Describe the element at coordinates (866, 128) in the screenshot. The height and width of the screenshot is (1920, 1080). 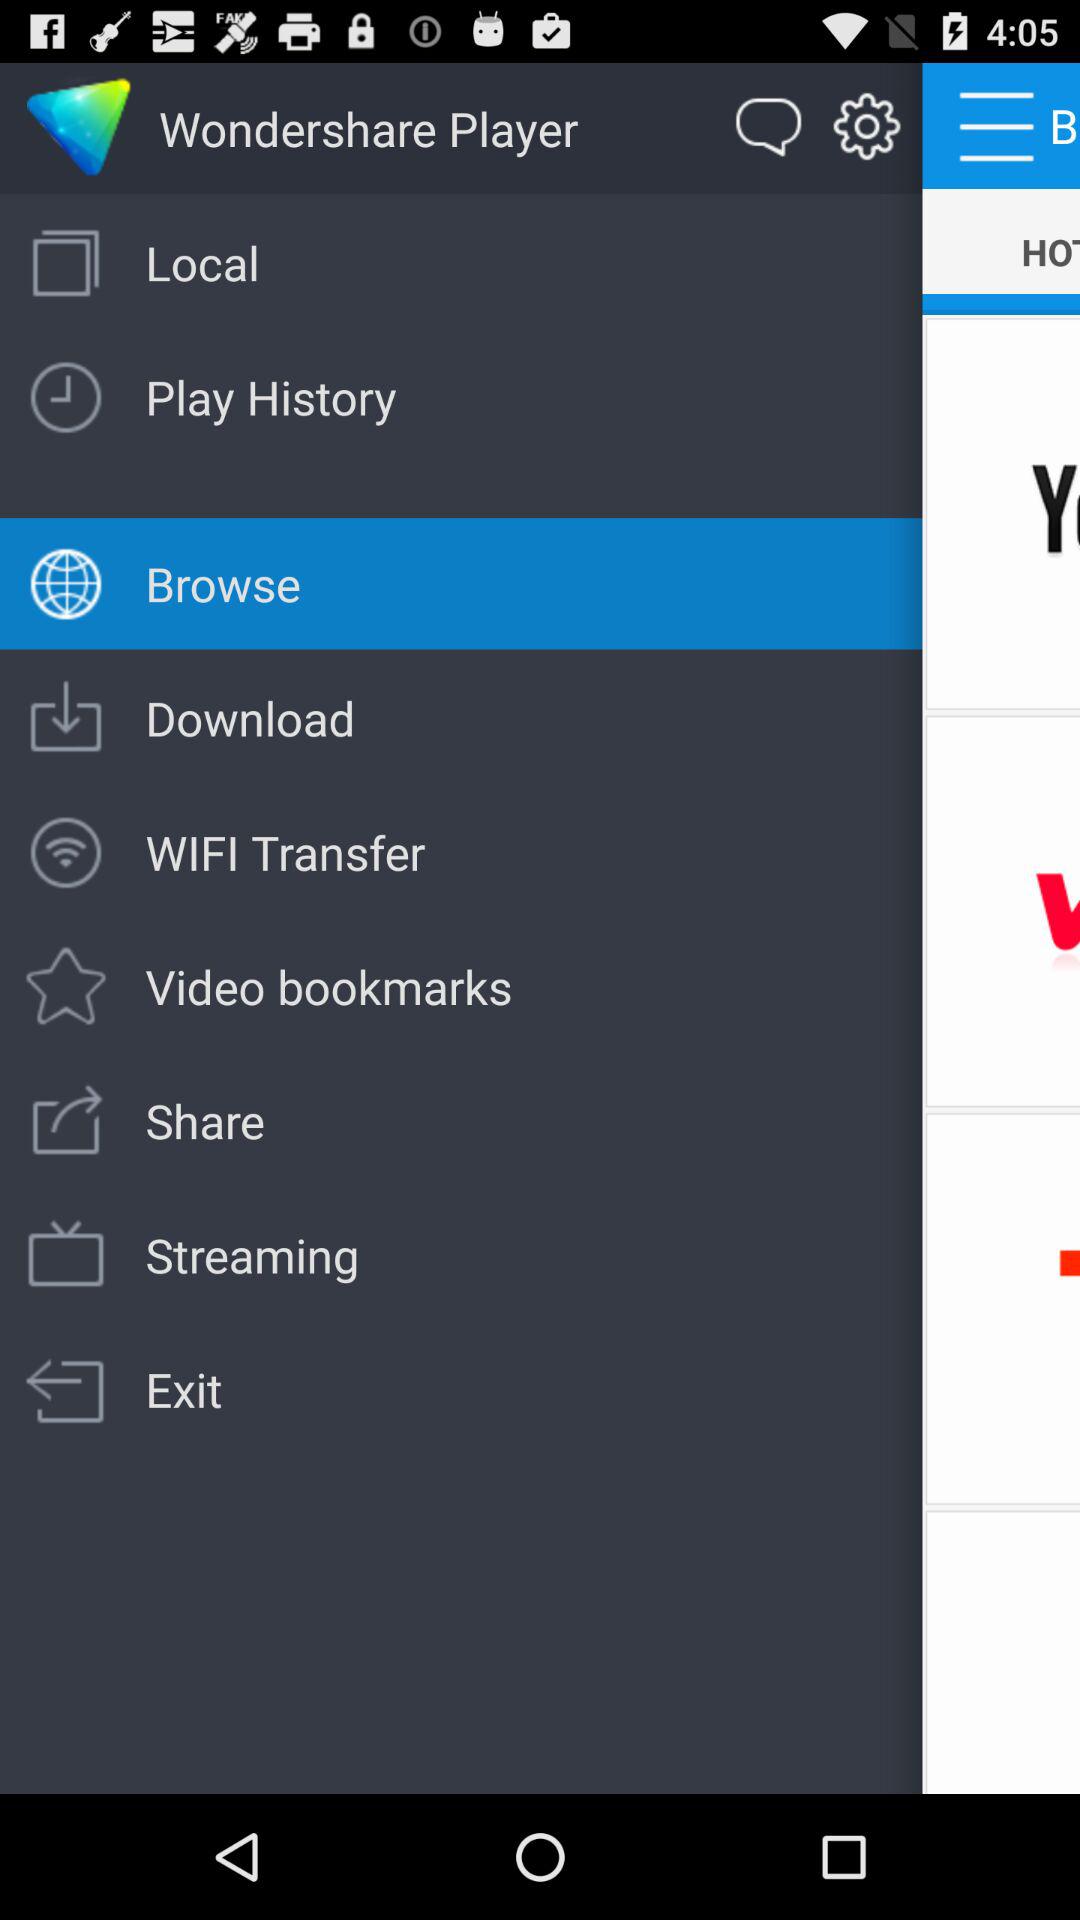
I see `select app above the local icon` at that location.